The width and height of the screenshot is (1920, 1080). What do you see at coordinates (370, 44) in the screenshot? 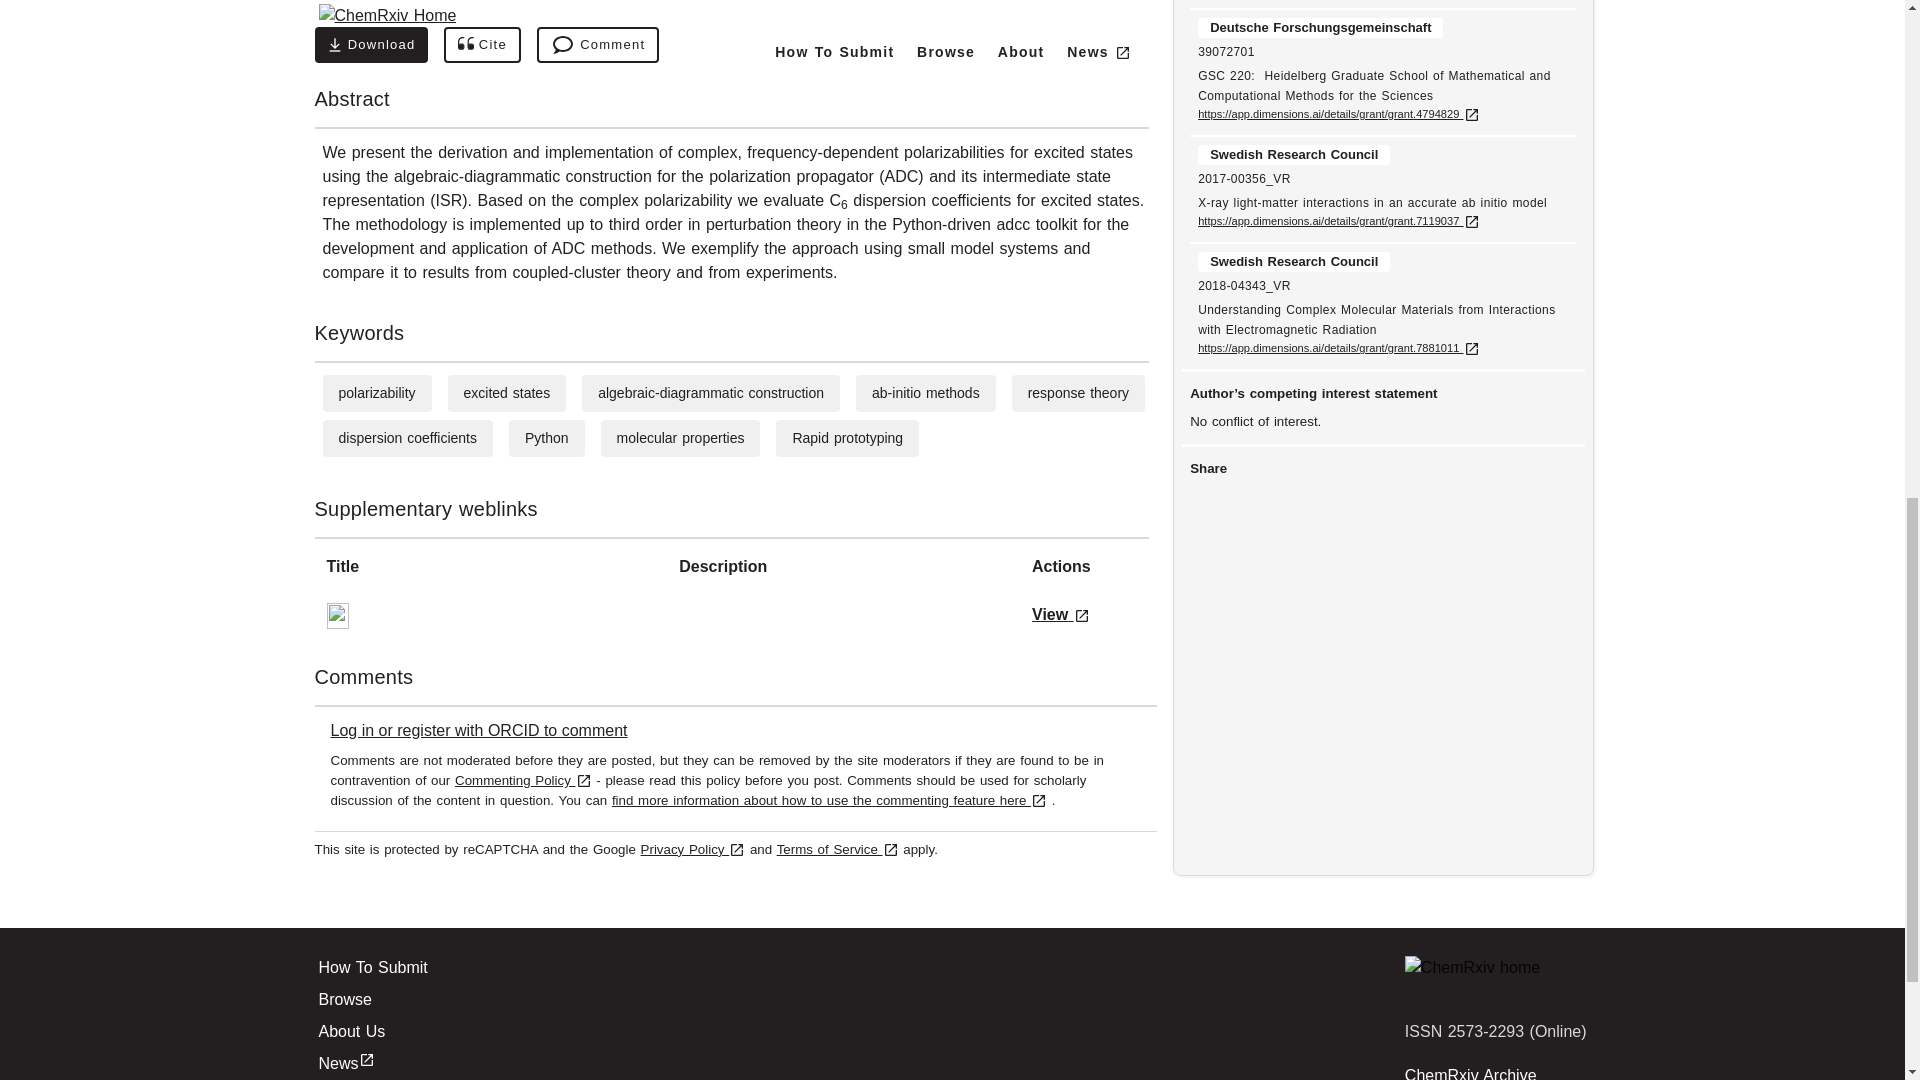
I see `Download` at bounding box center [370, 44].